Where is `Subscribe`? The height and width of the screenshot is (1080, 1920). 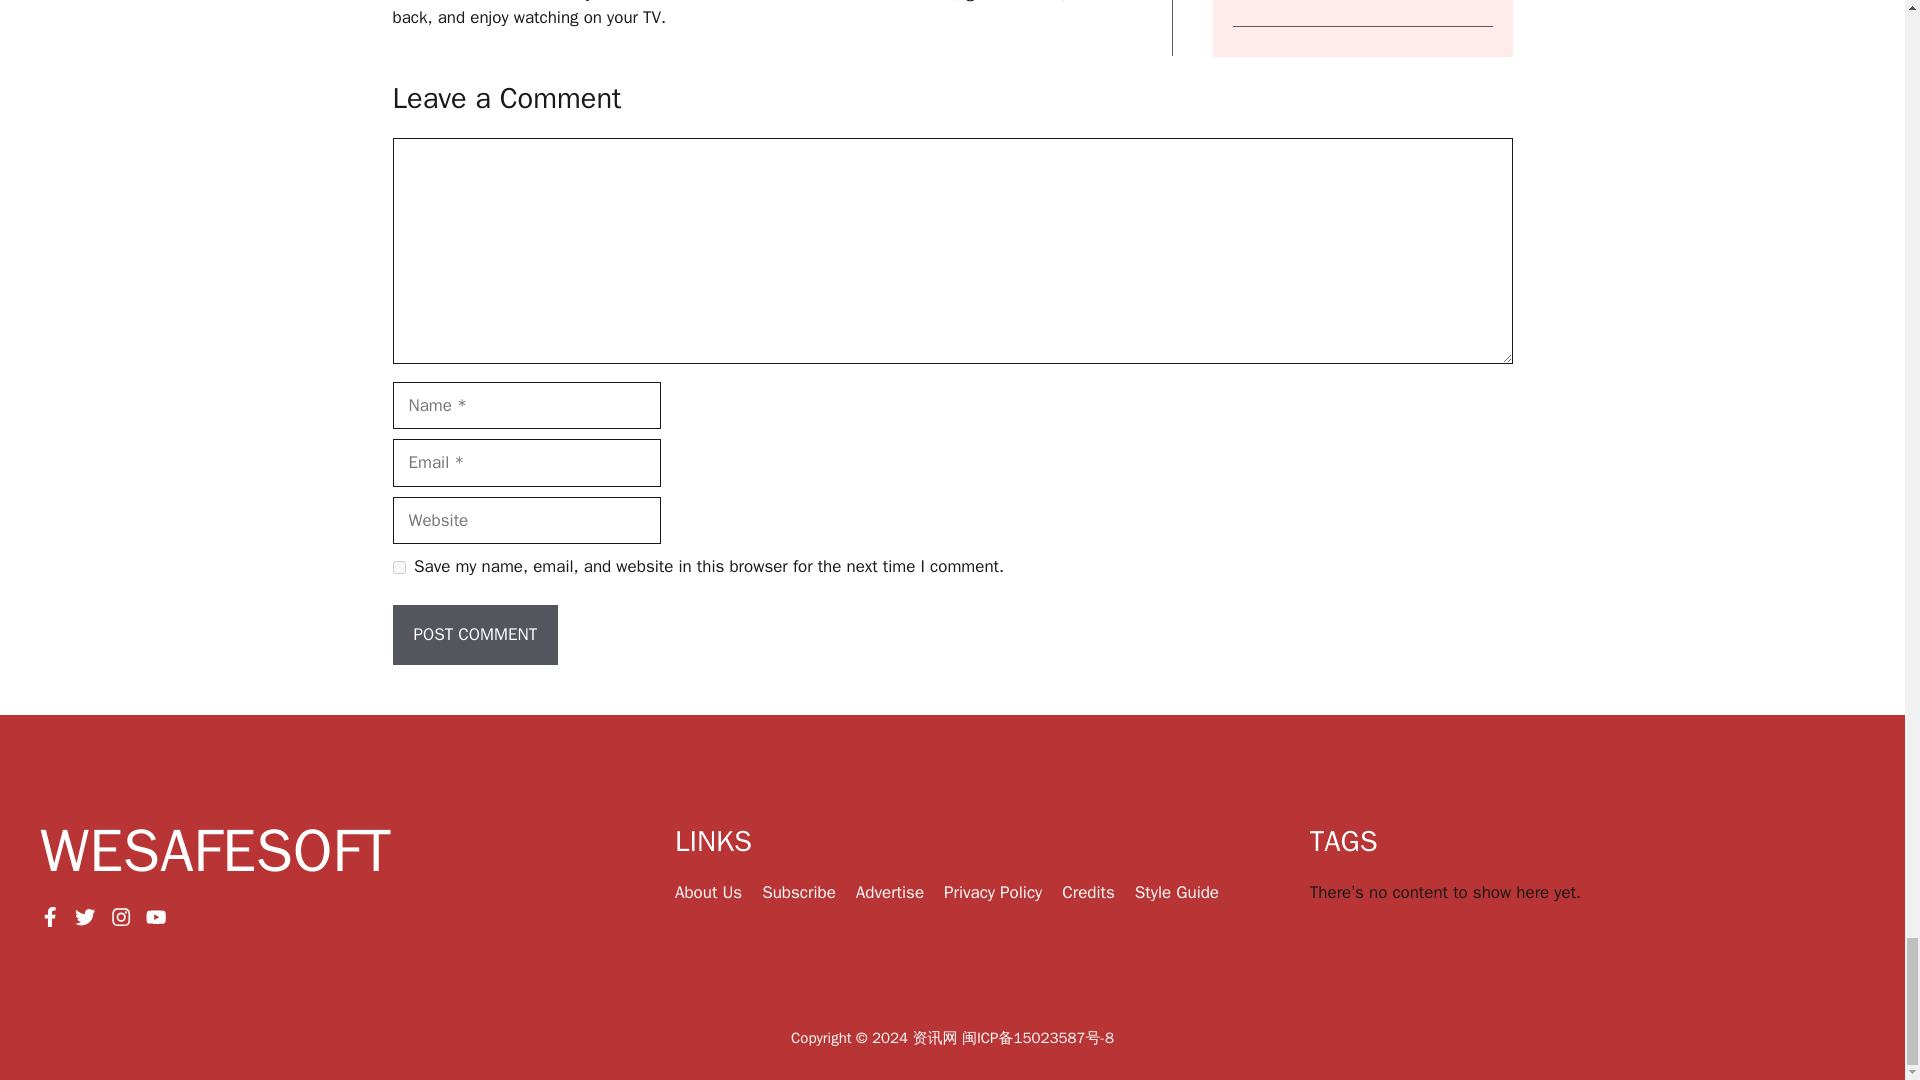 Subscribe is located at coordinates (798, 892).